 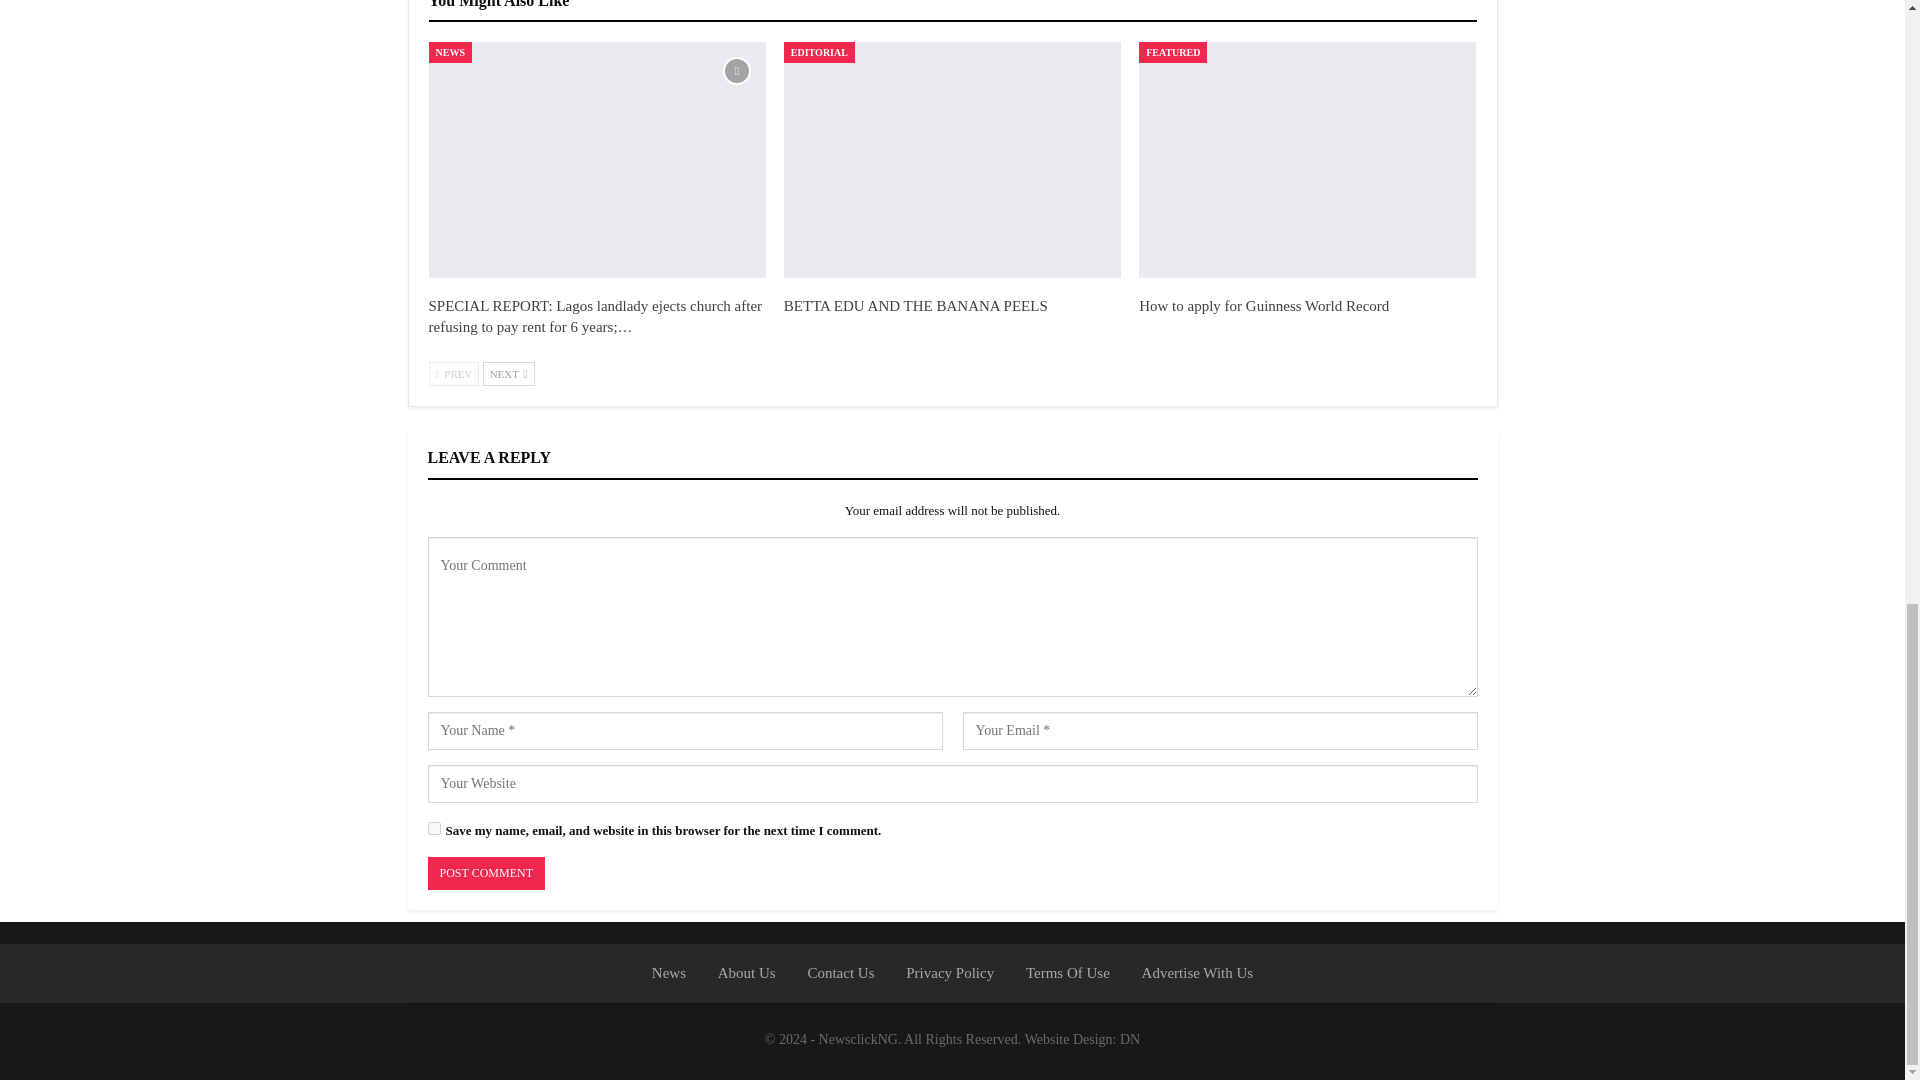 What do you see at coordinates (1307, 160) in the screenshot?
I see `How to apply for Guinness World Record` at bounding box center [1307, 160].